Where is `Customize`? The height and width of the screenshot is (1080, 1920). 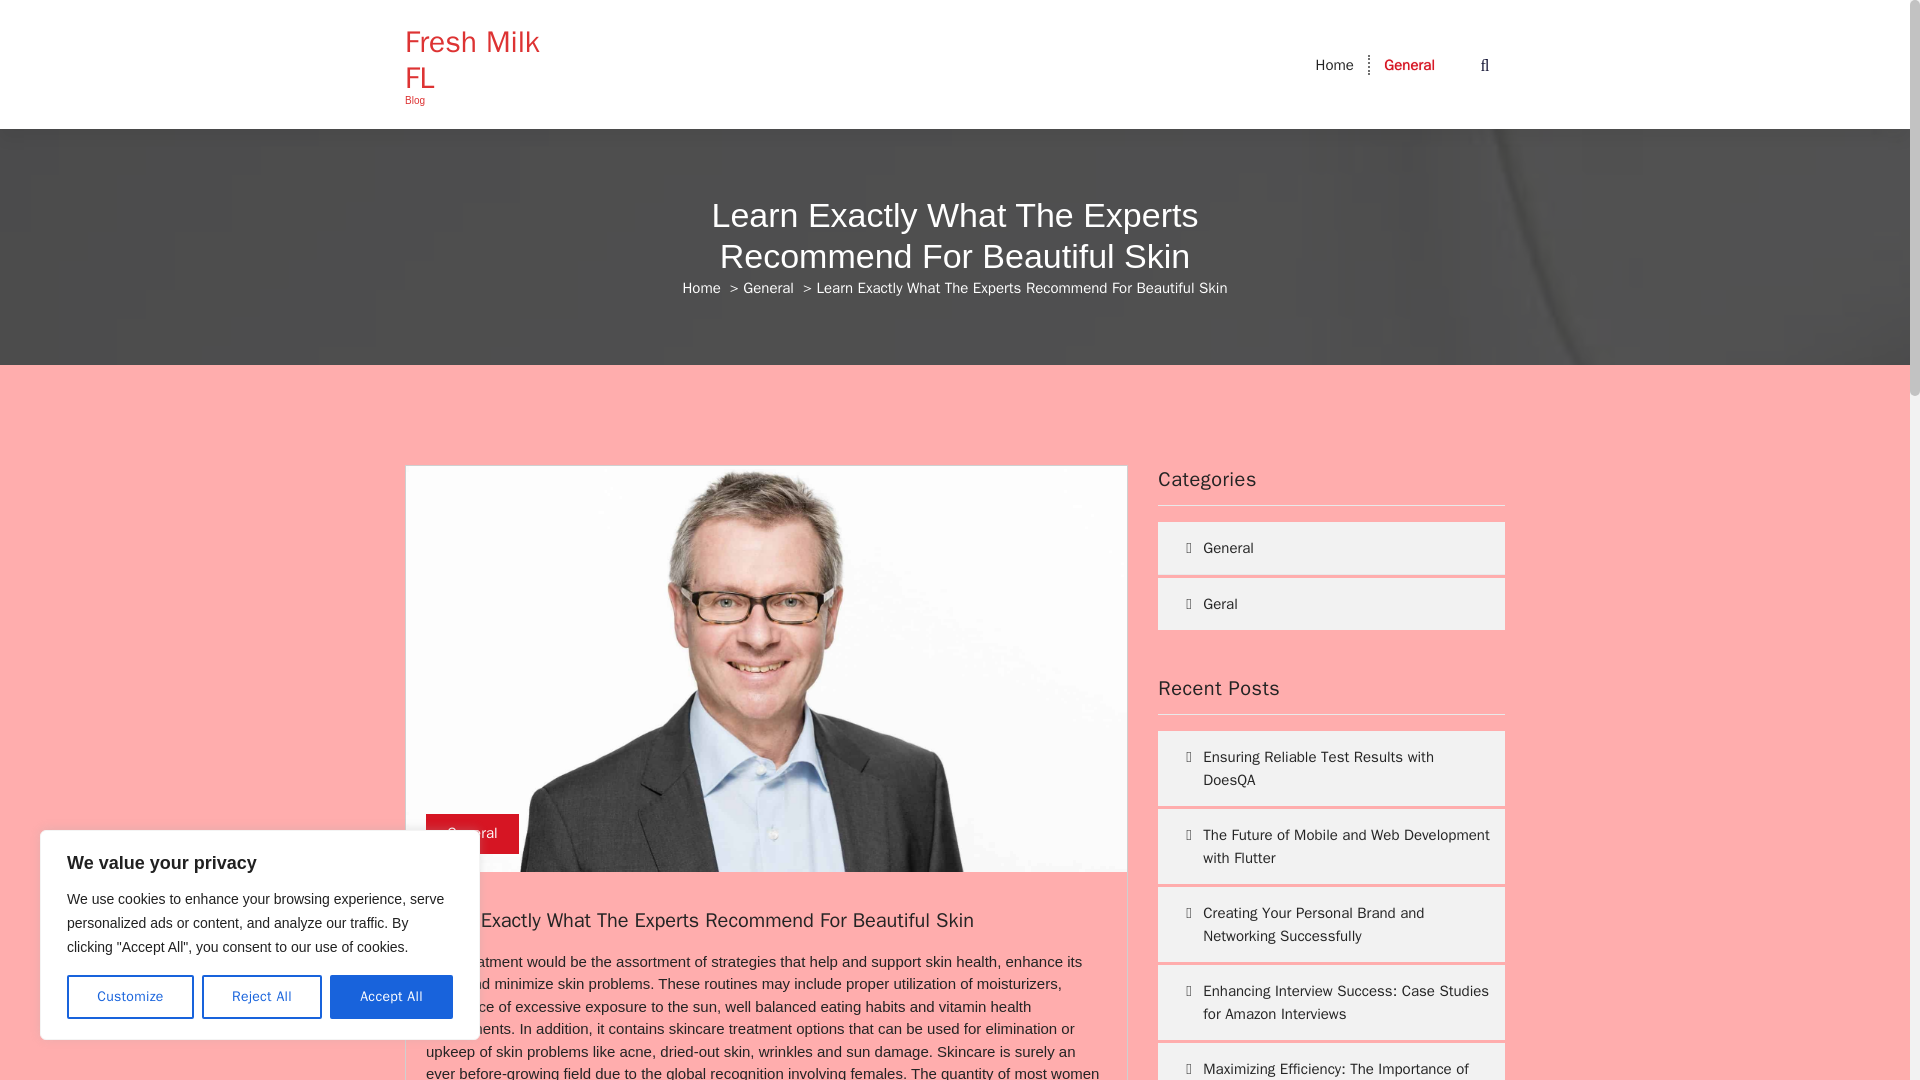 Customize is located at coordinates (130, 997).